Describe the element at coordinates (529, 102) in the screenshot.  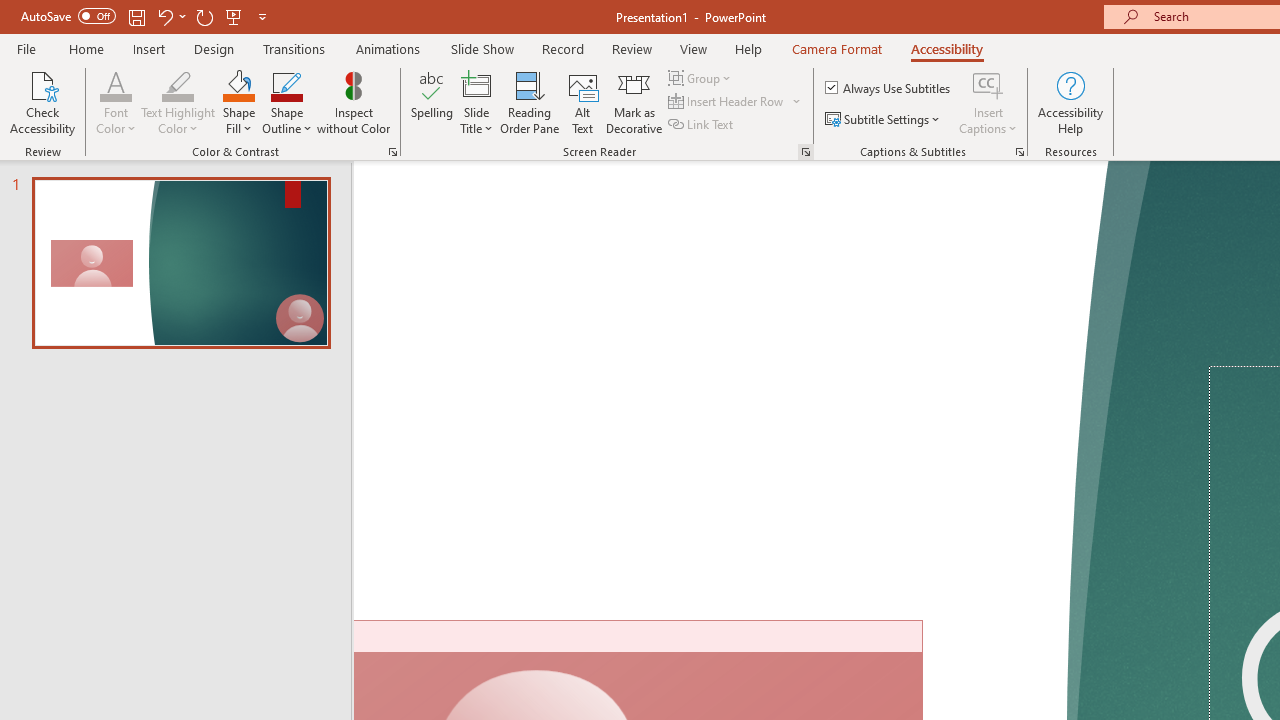
I see `Reading Order Pane` at that location.